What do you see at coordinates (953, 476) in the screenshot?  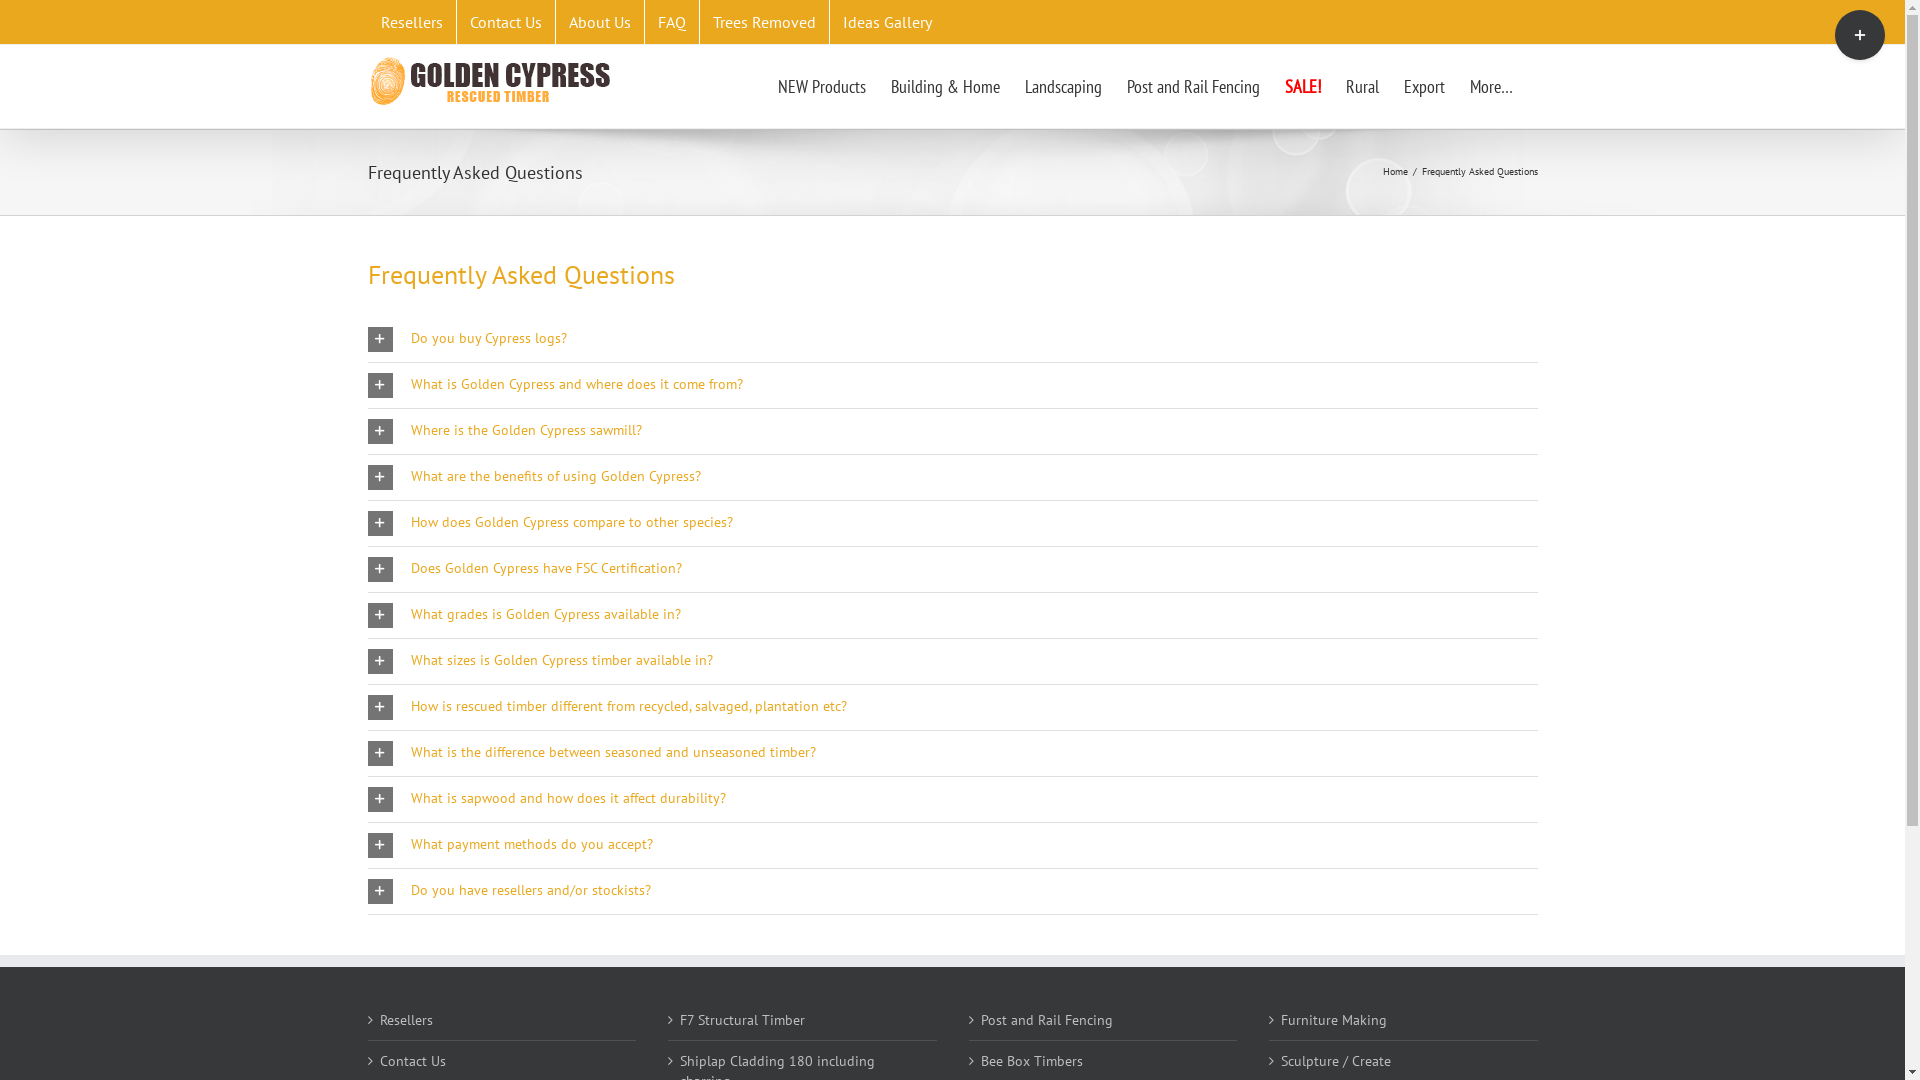 I see `What are the benefits of using Golden Cypress?` at bounding box center [953, 476].